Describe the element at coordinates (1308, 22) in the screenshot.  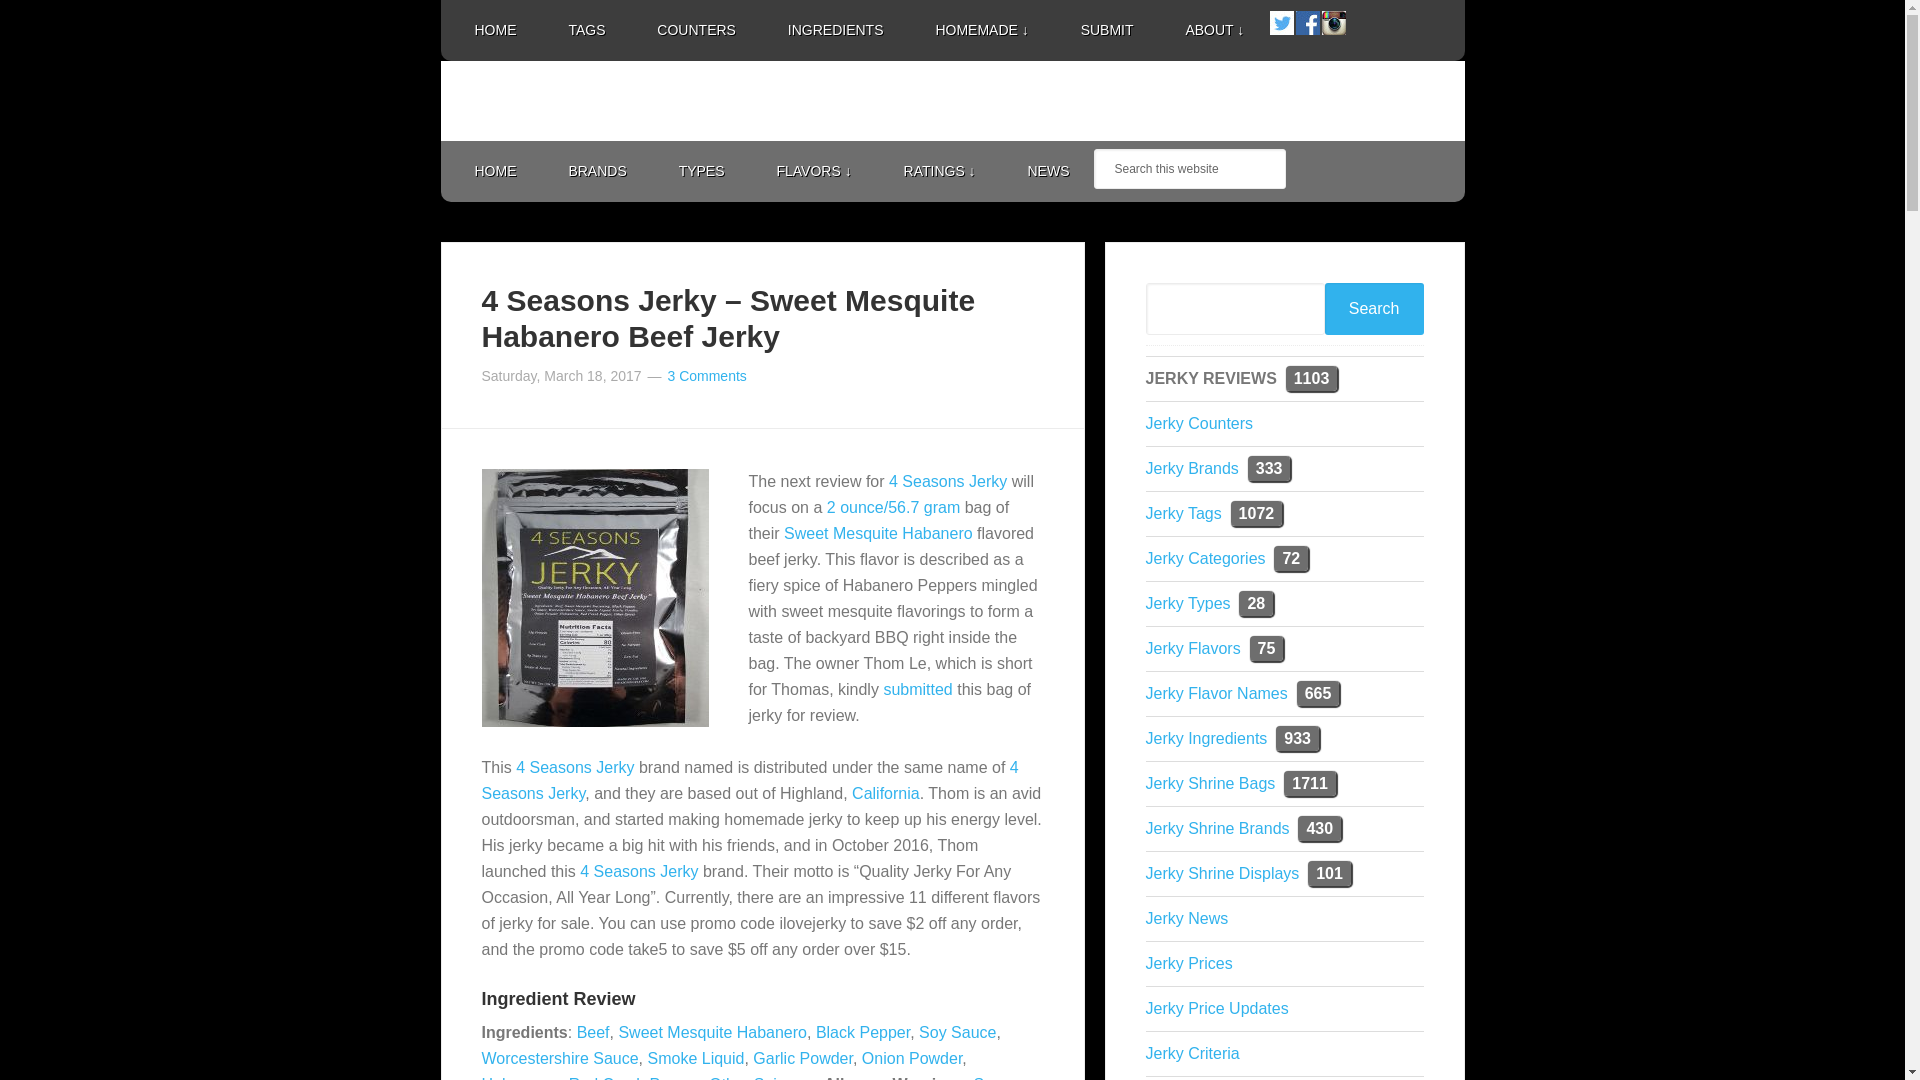
I see `Jerky Ingredients Facebook Page` at that location.